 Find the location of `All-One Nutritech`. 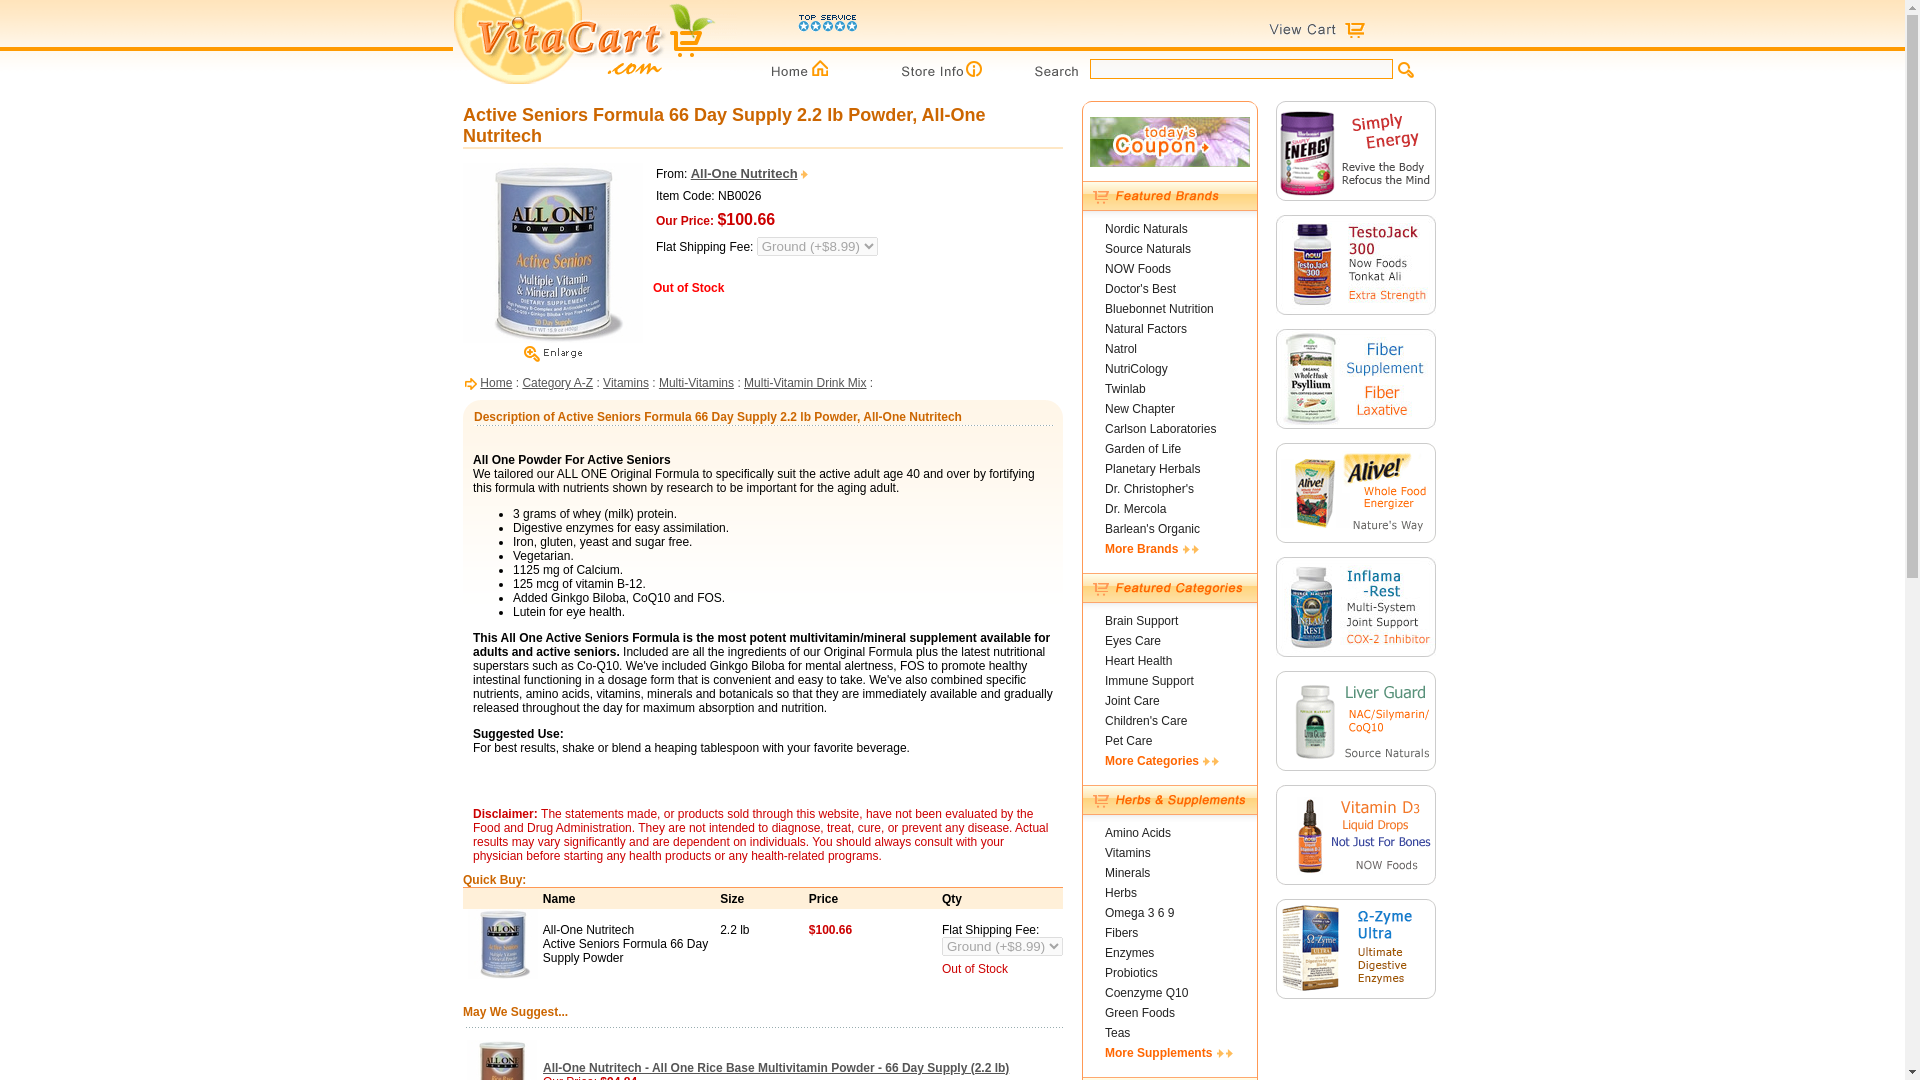

All-One Nutritech is located at coordinates (750, 174).